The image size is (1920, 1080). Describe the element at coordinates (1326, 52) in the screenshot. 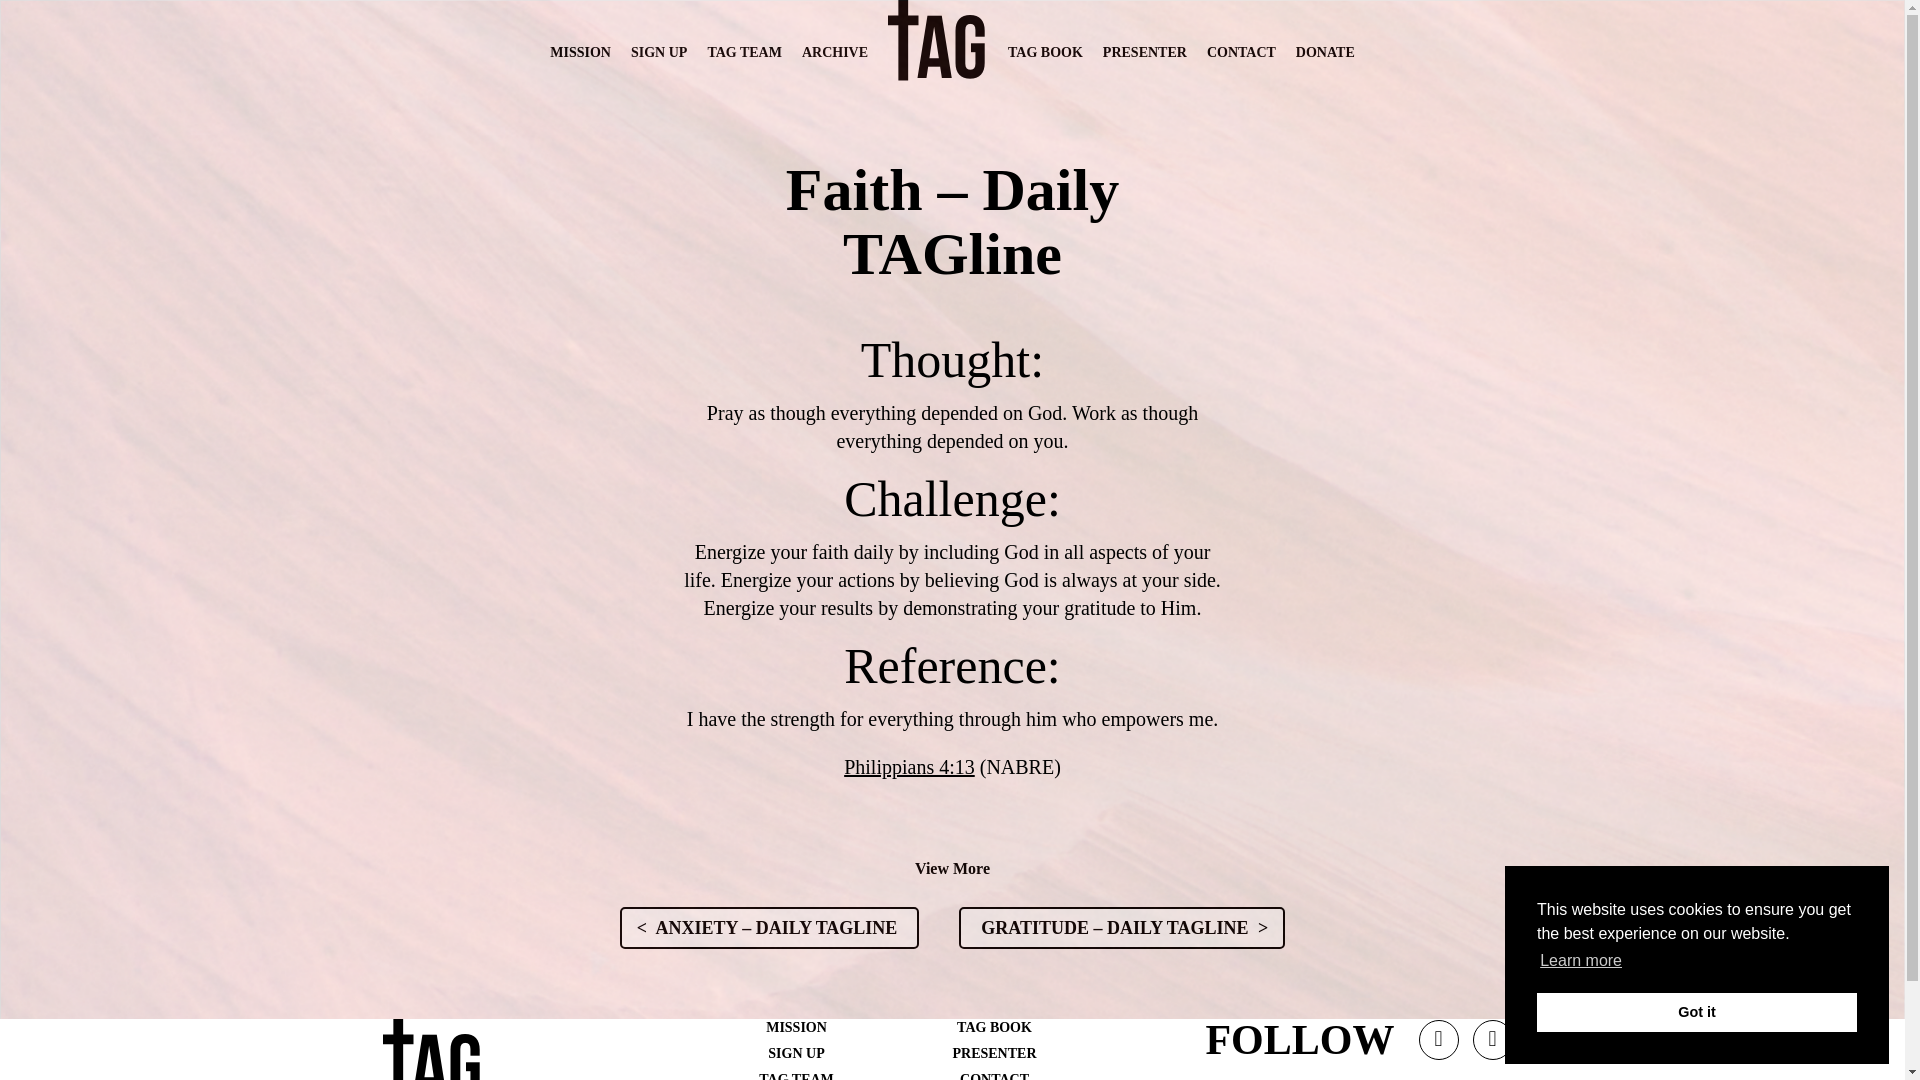

I see `DONATE` at that location.